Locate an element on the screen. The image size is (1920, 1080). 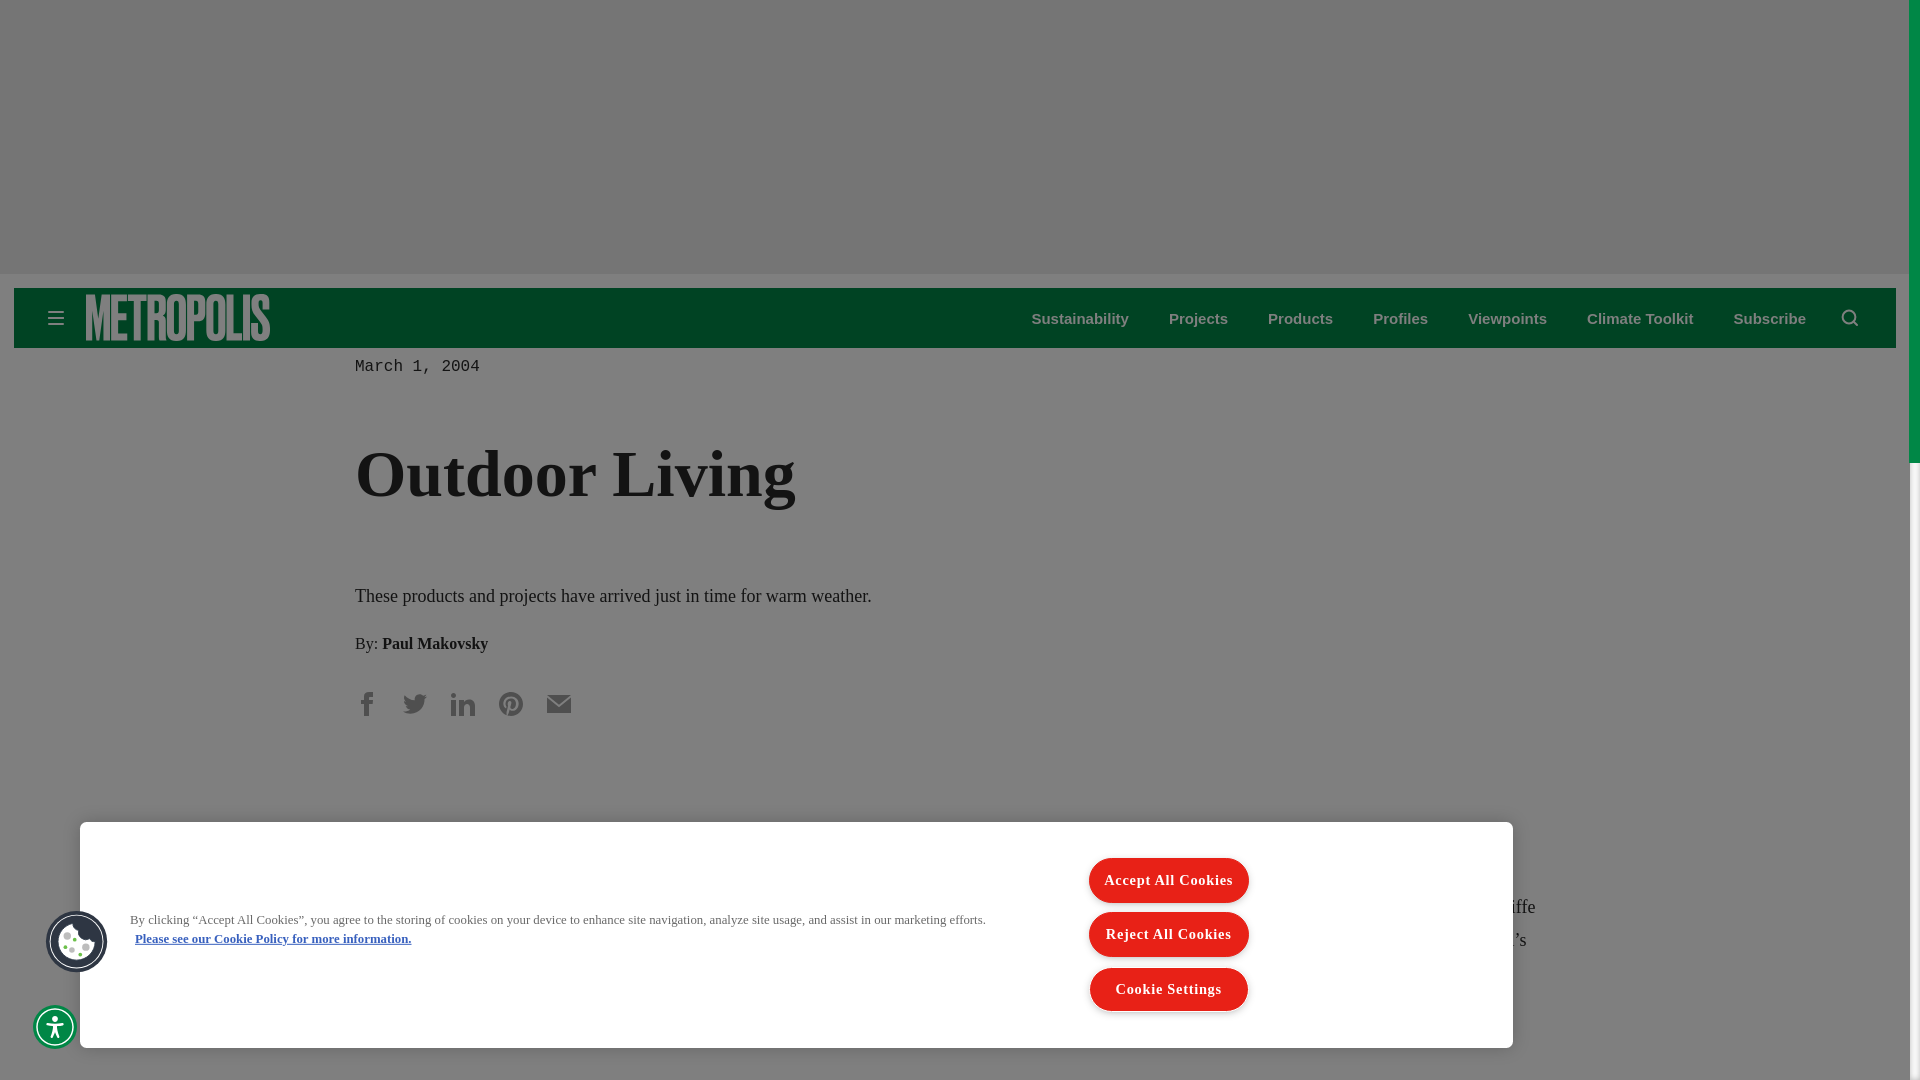
Subscribe is located at coordinates (1770, 318).